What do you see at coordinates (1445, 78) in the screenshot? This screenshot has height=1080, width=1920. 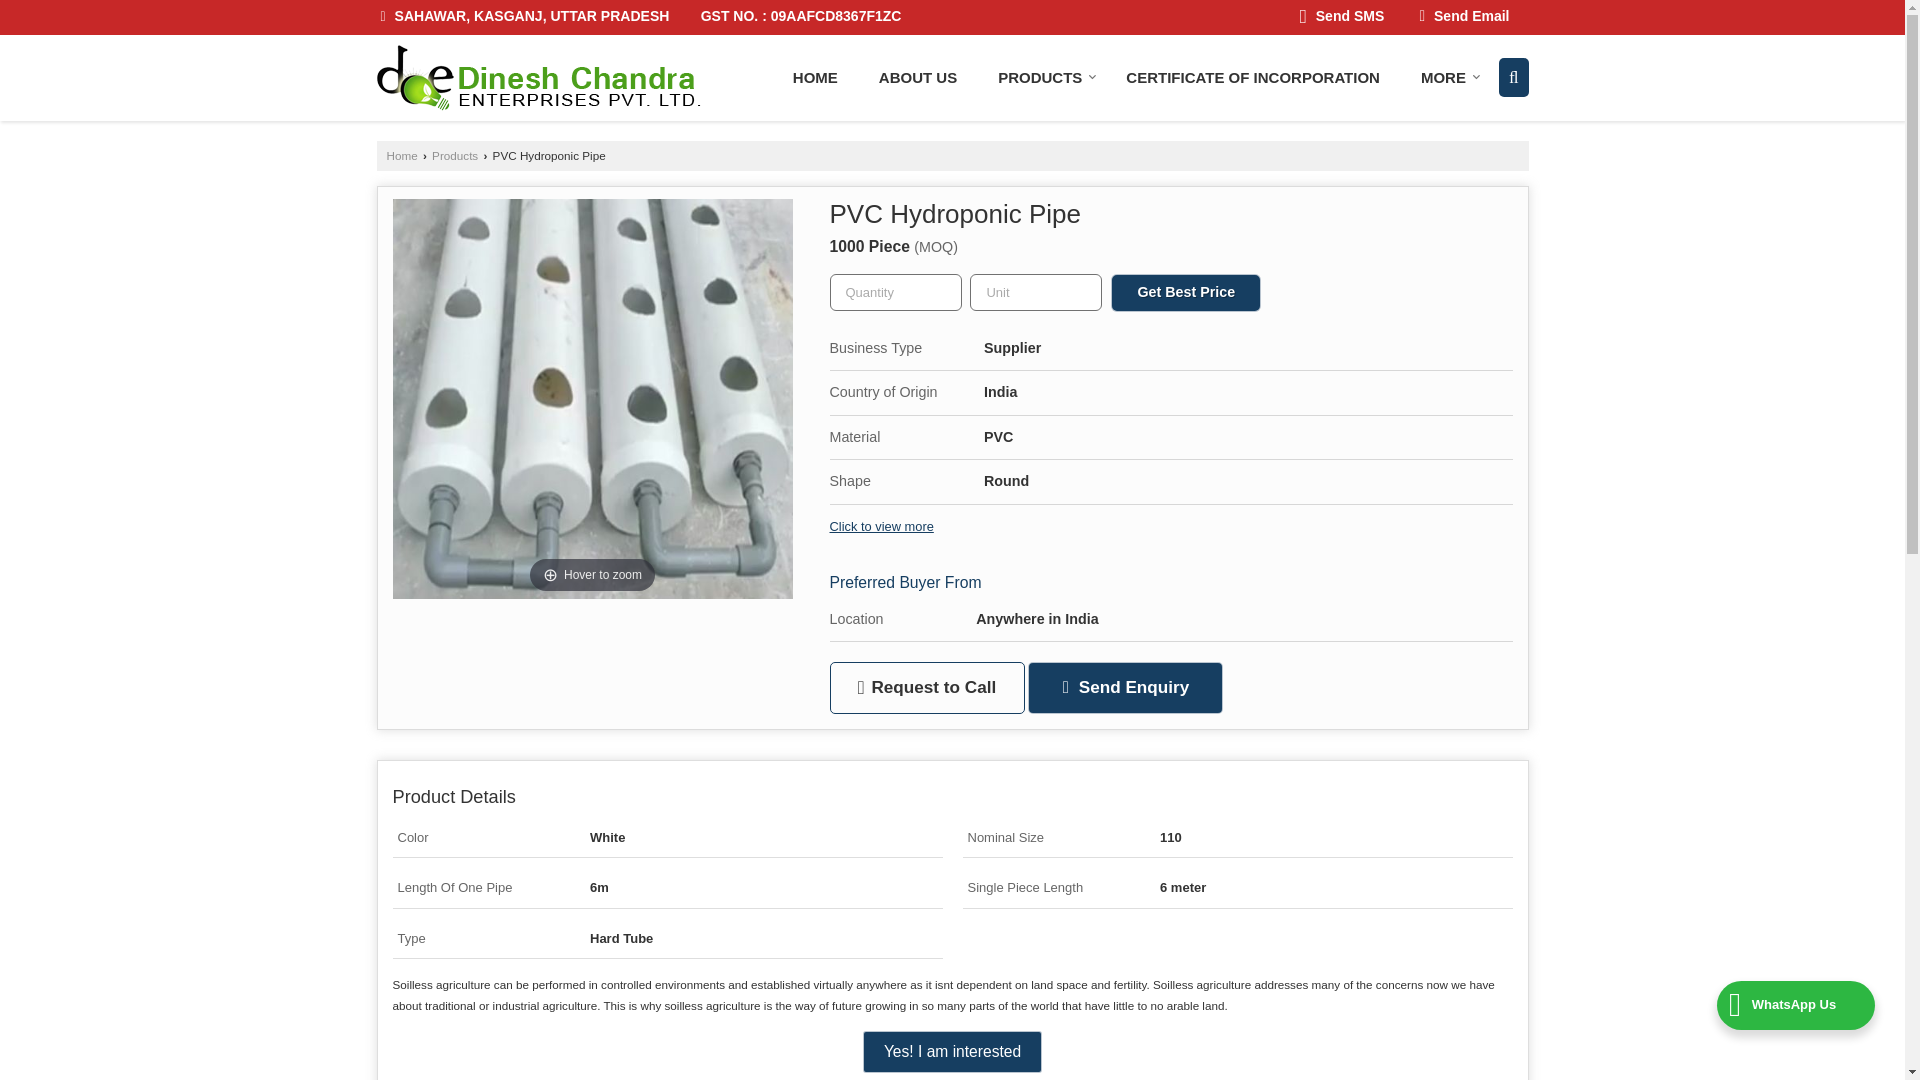 I see `MORE` at bounding box center [1445, 78].